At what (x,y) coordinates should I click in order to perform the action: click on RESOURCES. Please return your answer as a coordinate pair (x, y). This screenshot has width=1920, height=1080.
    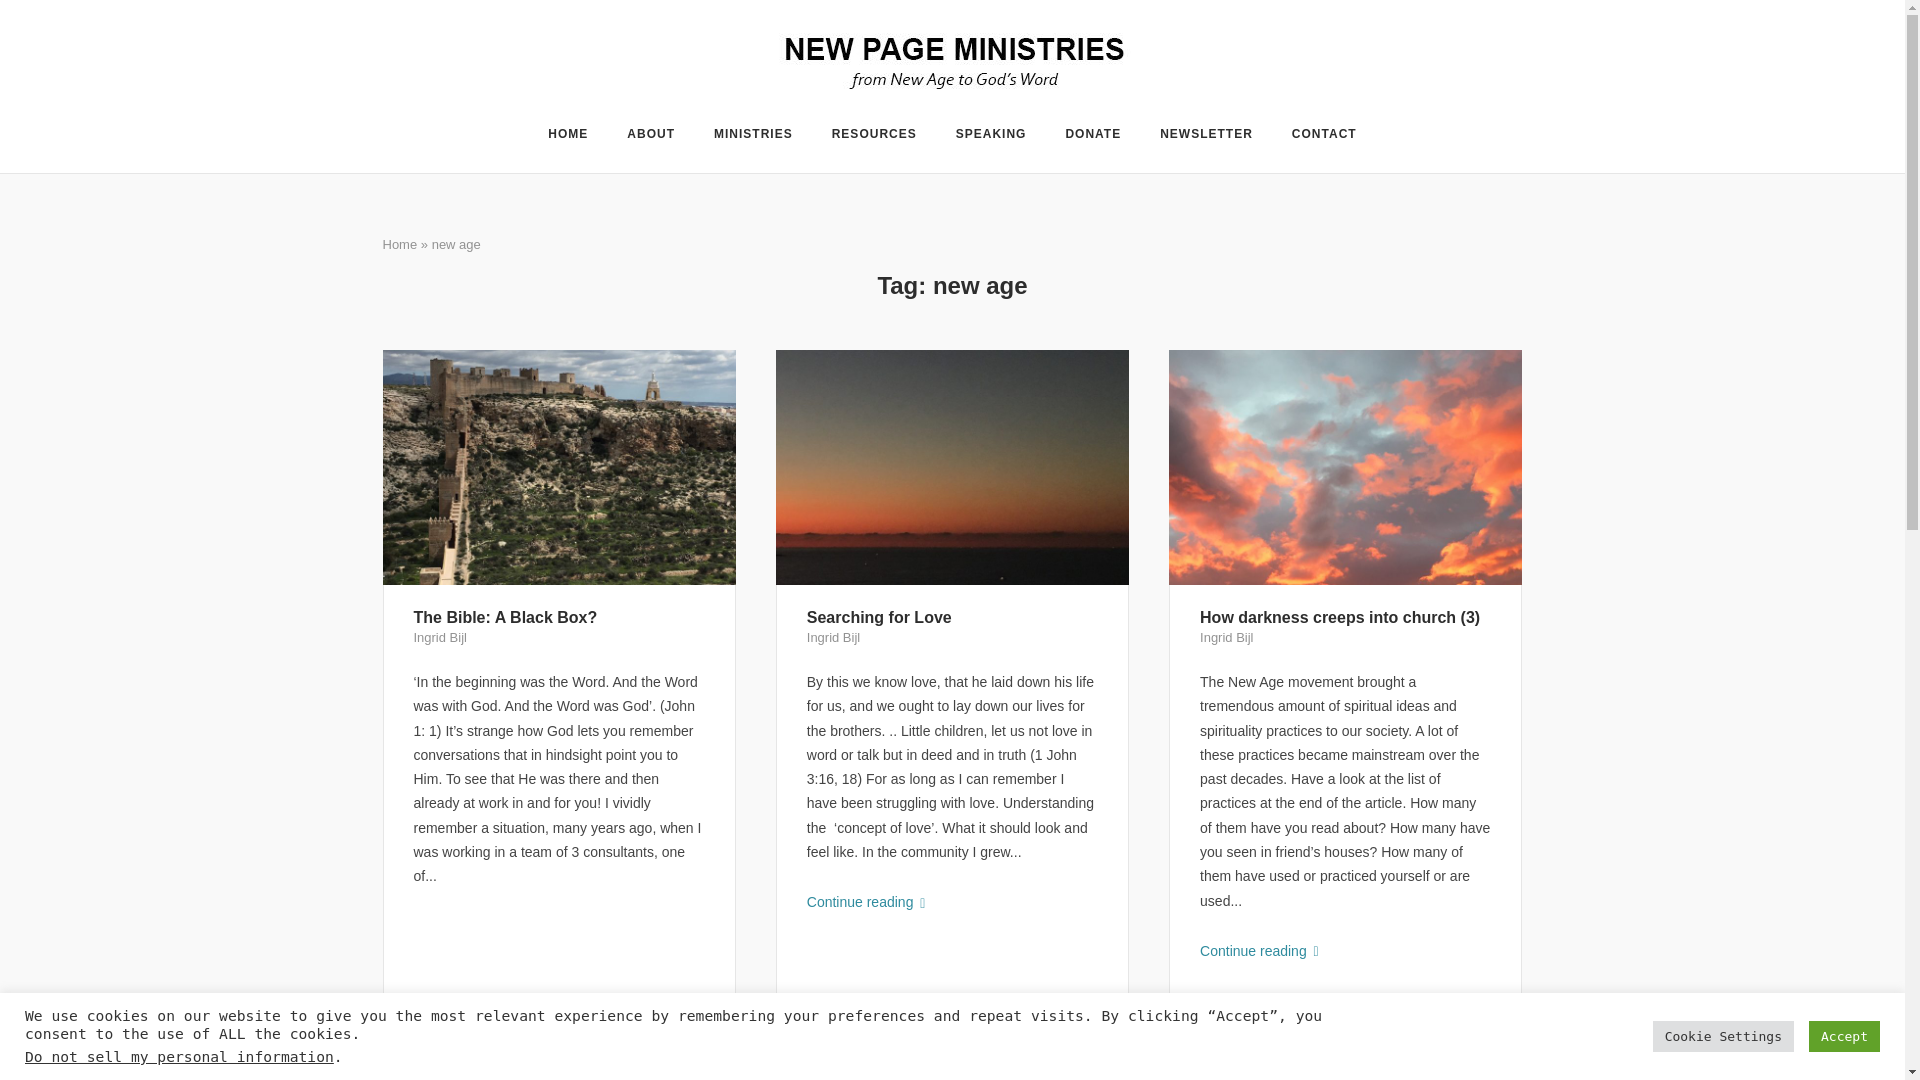
    Looking at the image, I should click on (874, 136).